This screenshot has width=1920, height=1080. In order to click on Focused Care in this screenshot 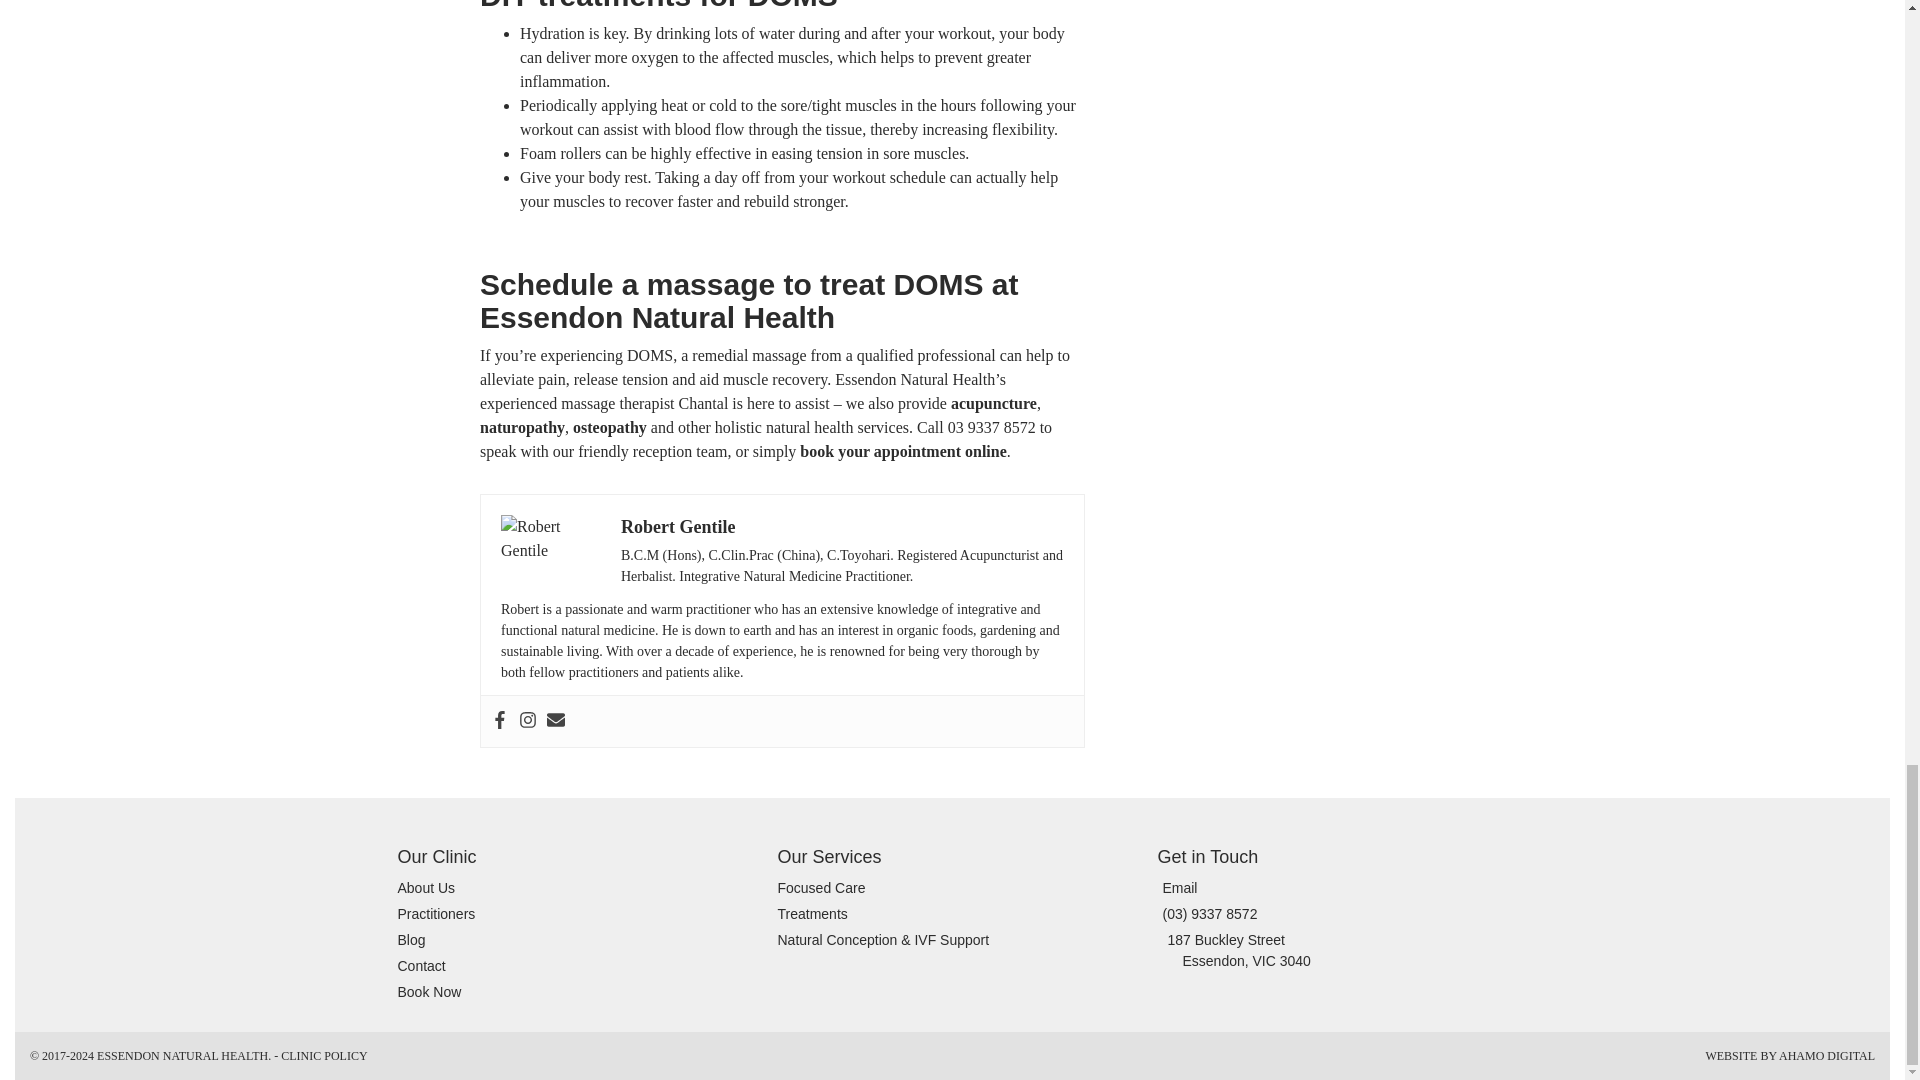, I will do `click(821, 888)`.